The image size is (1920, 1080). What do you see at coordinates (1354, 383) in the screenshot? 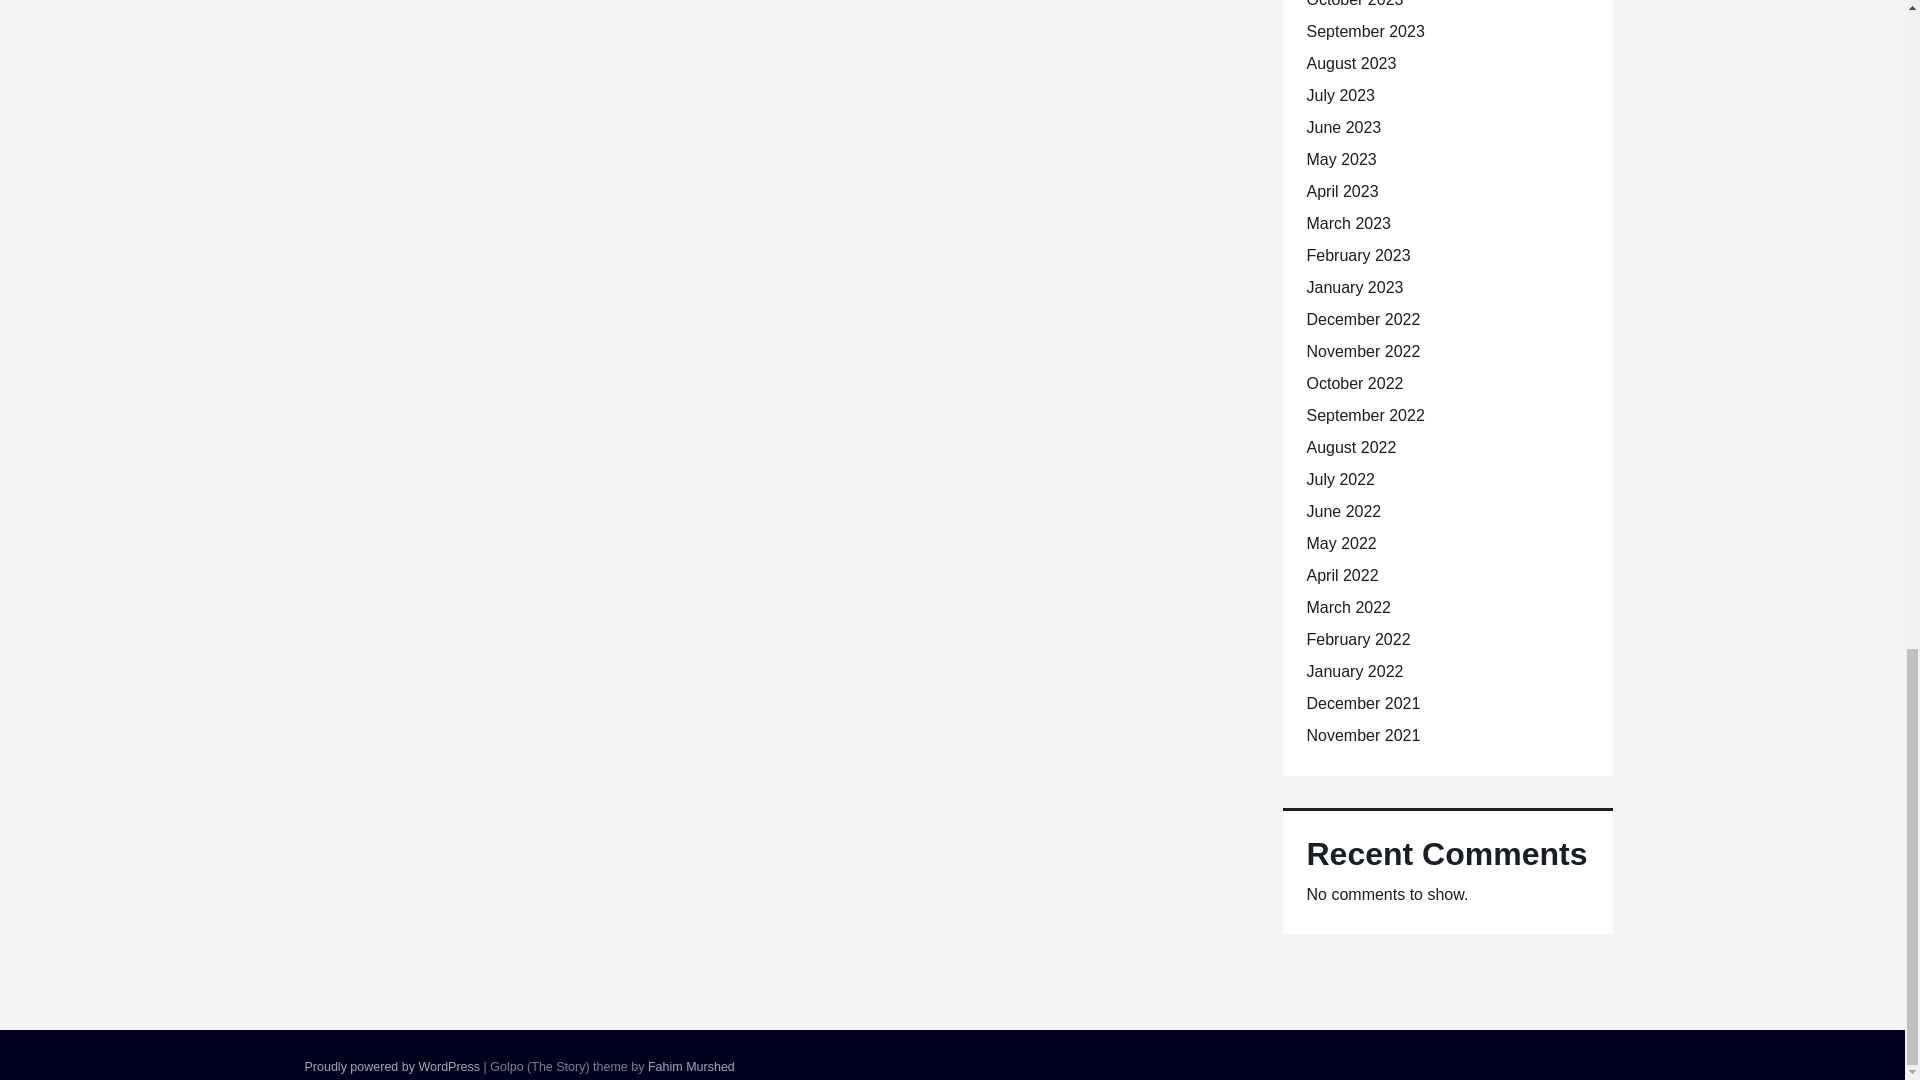
I see `October 2022` at bounding box center [1354, 383].